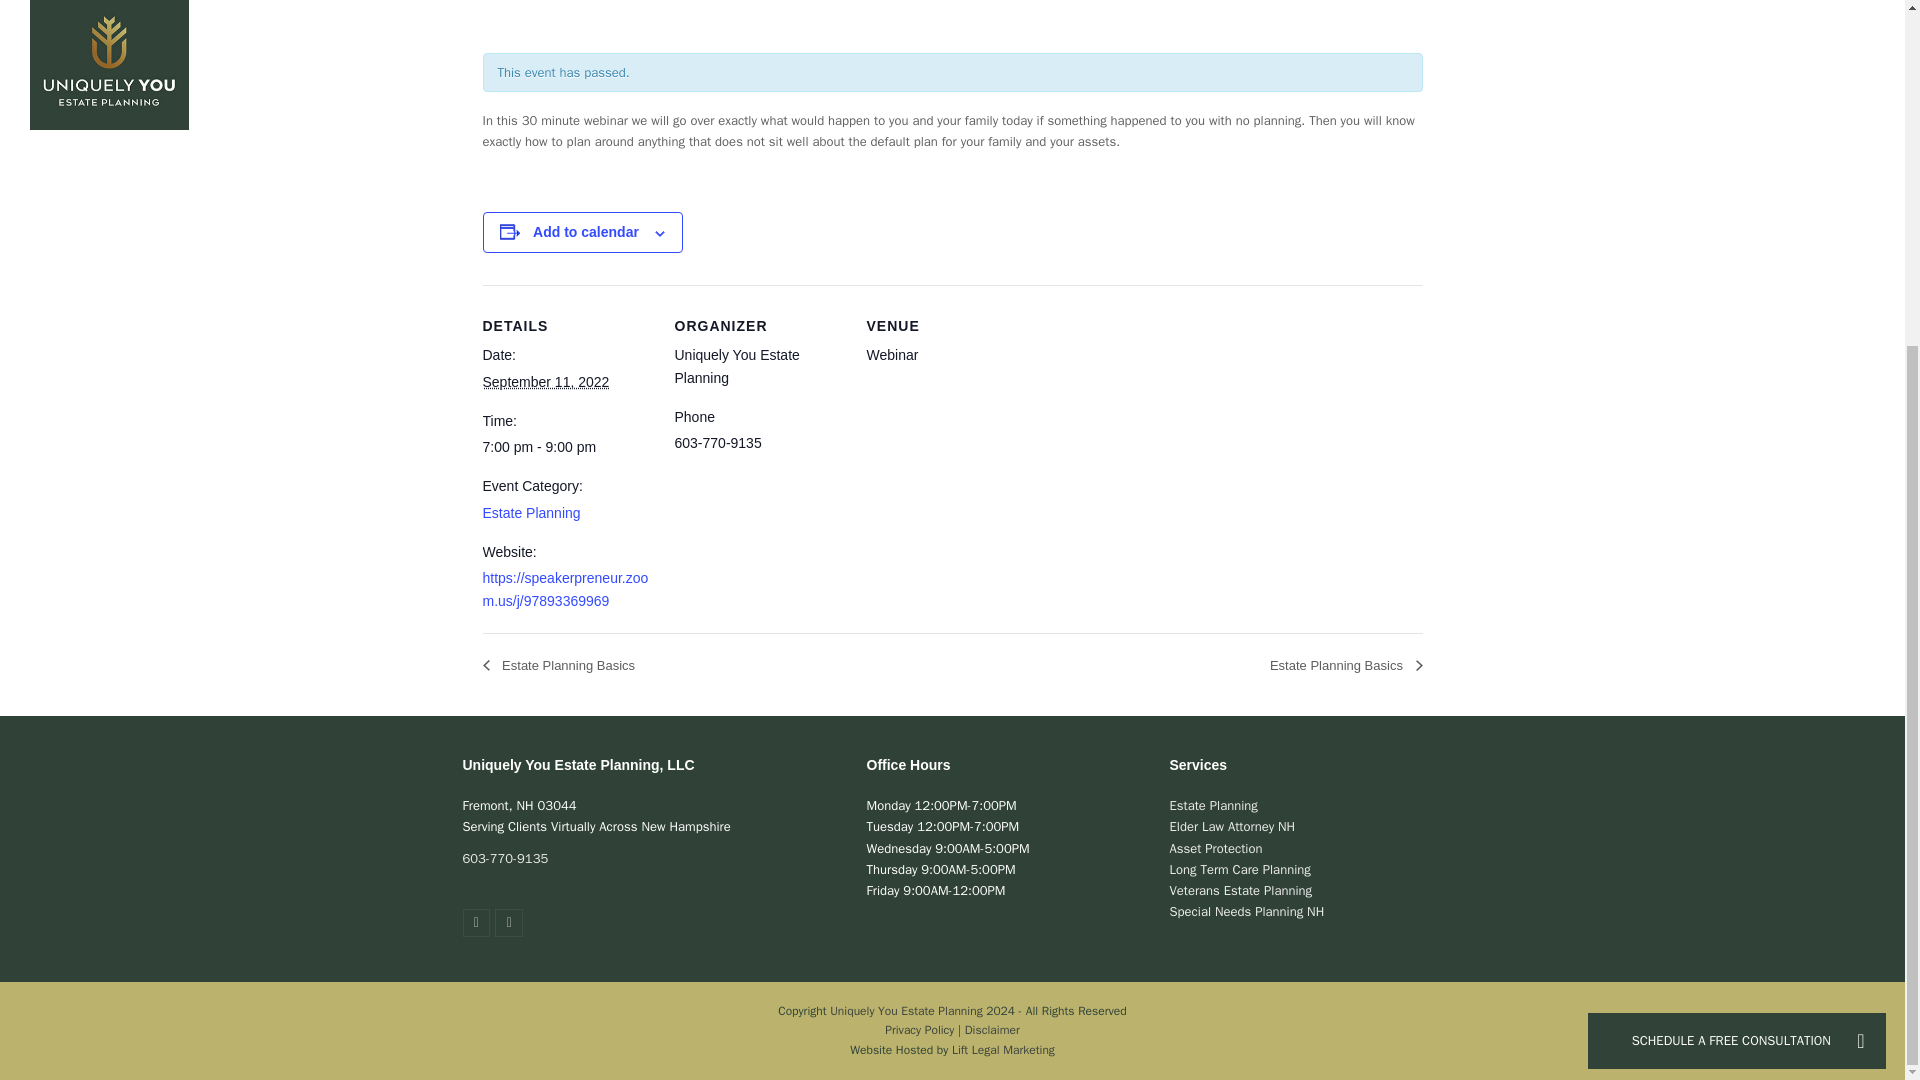 Image resolution: width=1920 pixels, height=1080 pixels. What do you see at coordinates (504, 858) in the screenshot?
I see `603-770-9135` at bounding box center [504, 858].